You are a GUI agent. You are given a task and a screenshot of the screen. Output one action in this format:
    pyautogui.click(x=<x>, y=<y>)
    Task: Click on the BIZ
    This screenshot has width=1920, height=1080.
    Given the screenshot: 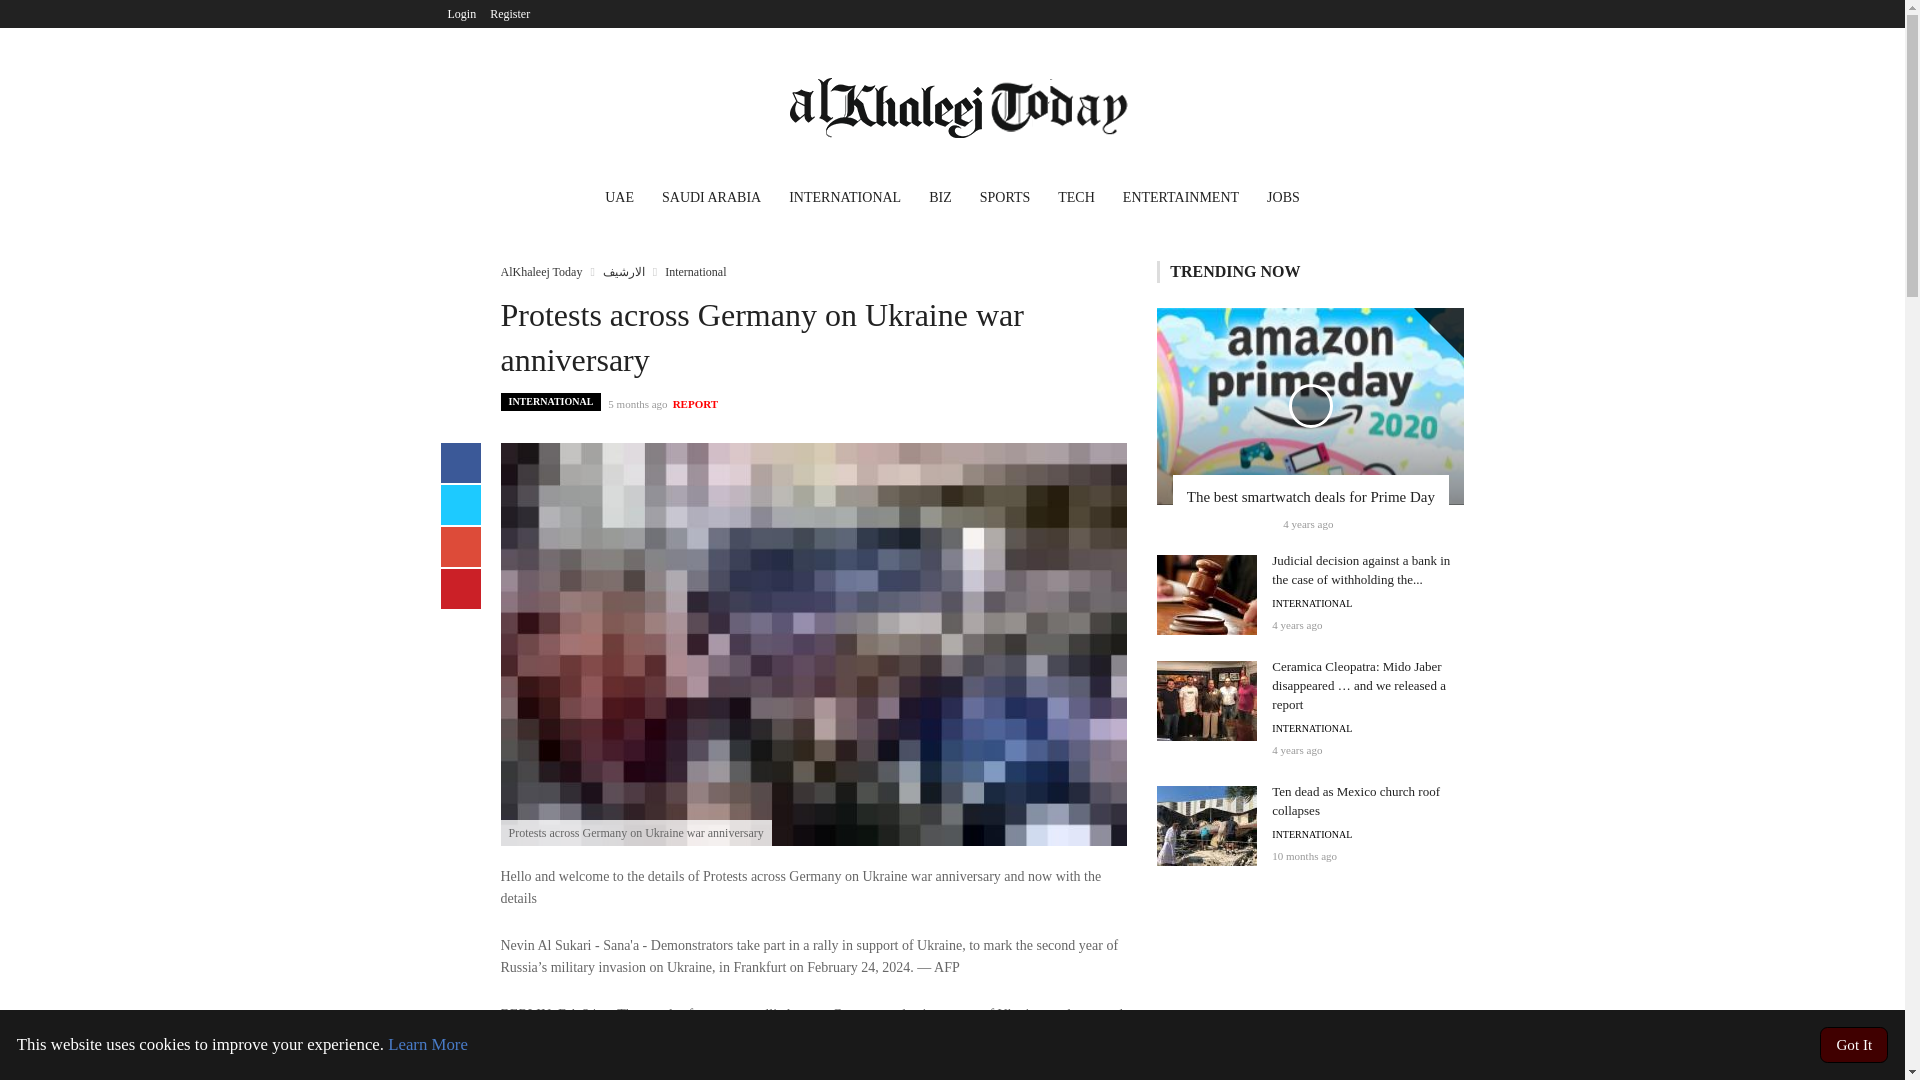 What is the action you would take?
    pyautogui.click(x=940, y=200)
    